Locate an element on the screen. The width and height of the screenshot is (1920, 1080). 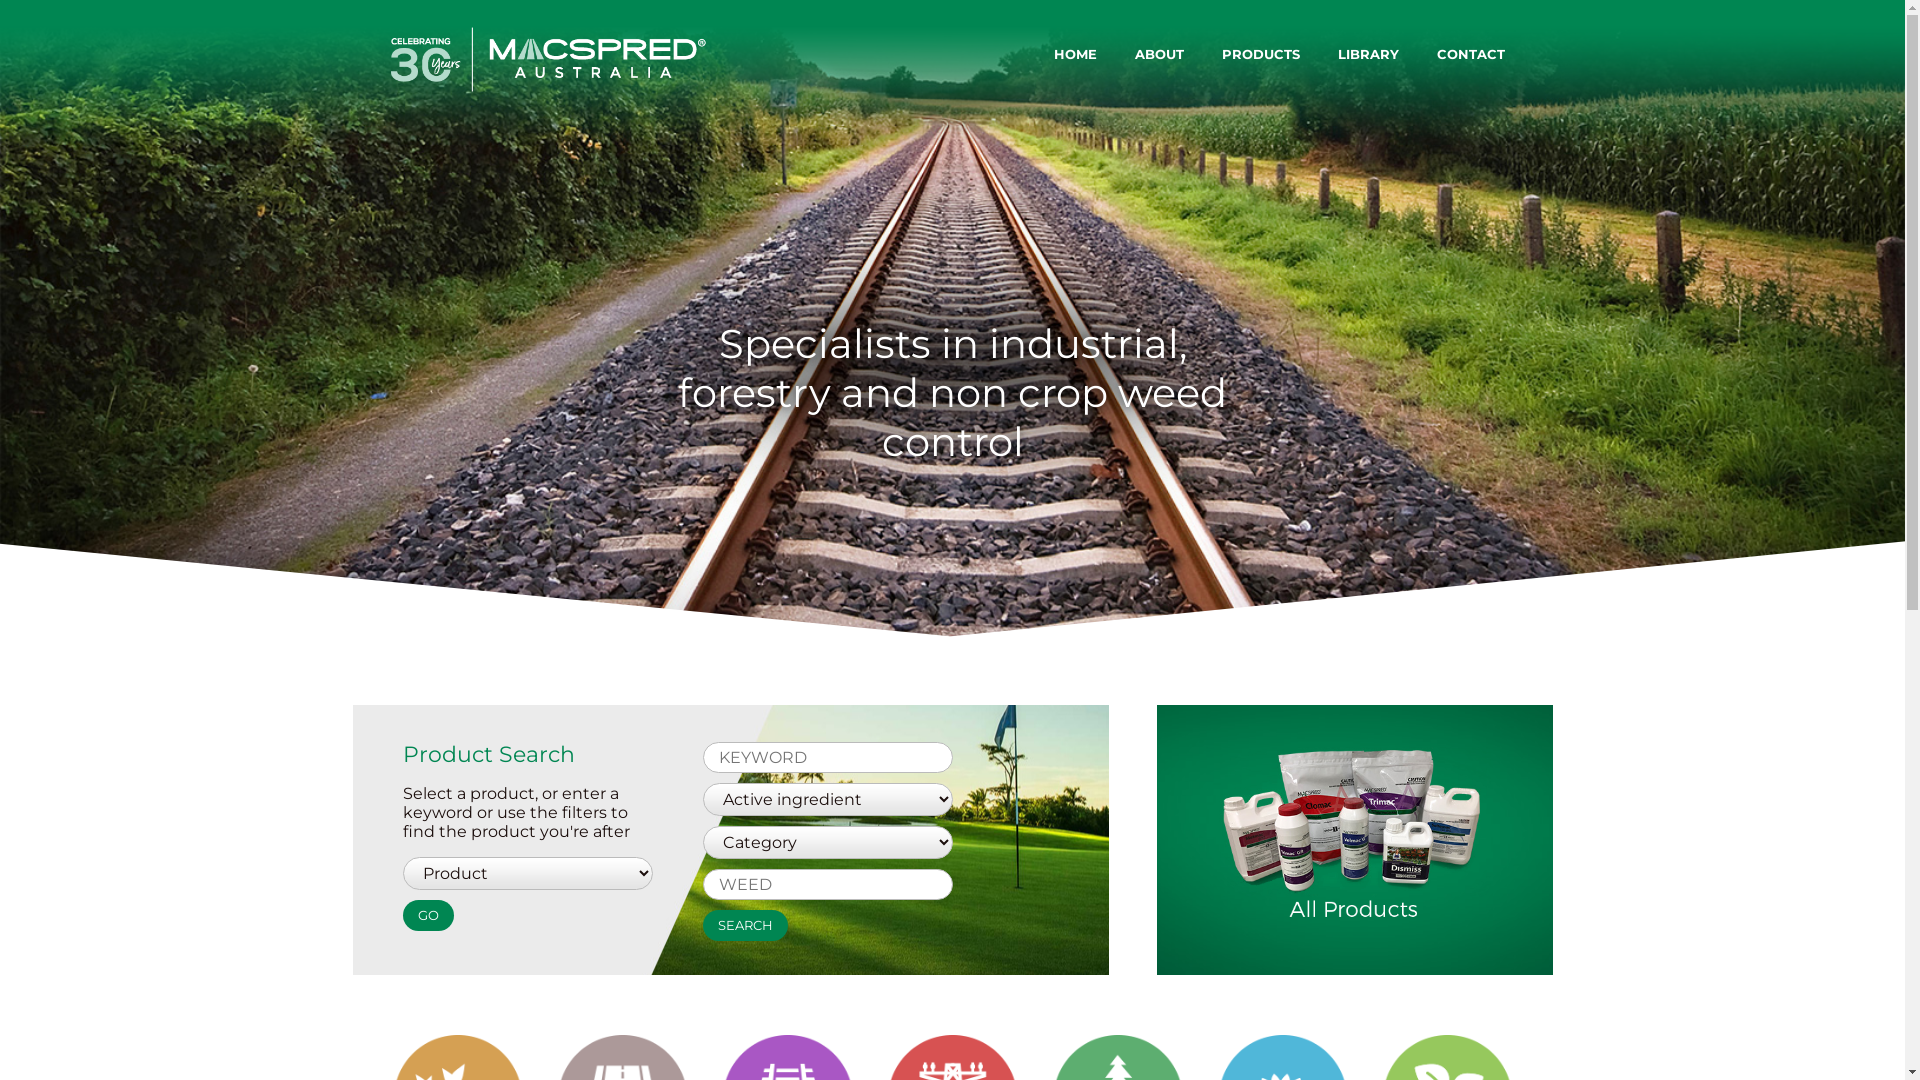
Go is located at coordinates (428, 916).